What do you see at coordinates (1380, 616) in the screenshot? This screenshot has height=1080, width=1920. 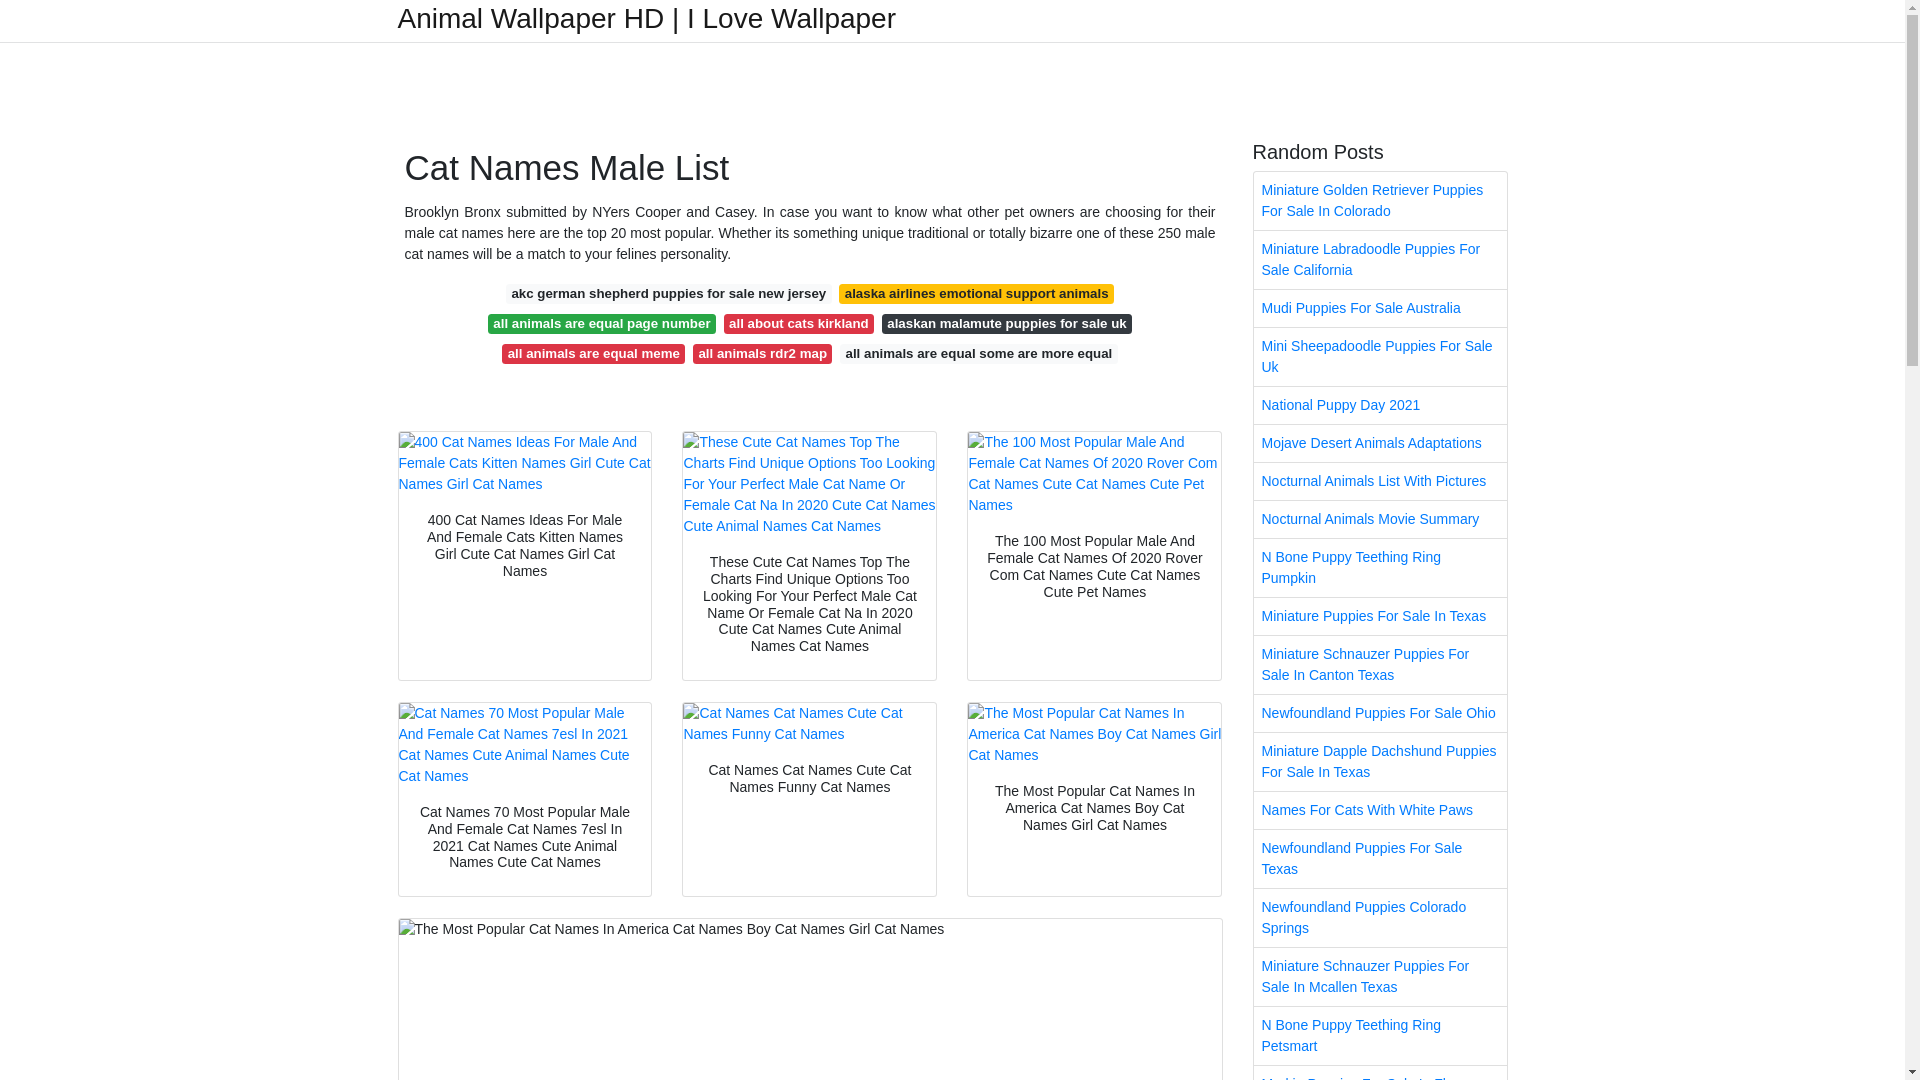 I see `Miniature Puppies For Sale In Texas` at bounding box center [1380, 616].